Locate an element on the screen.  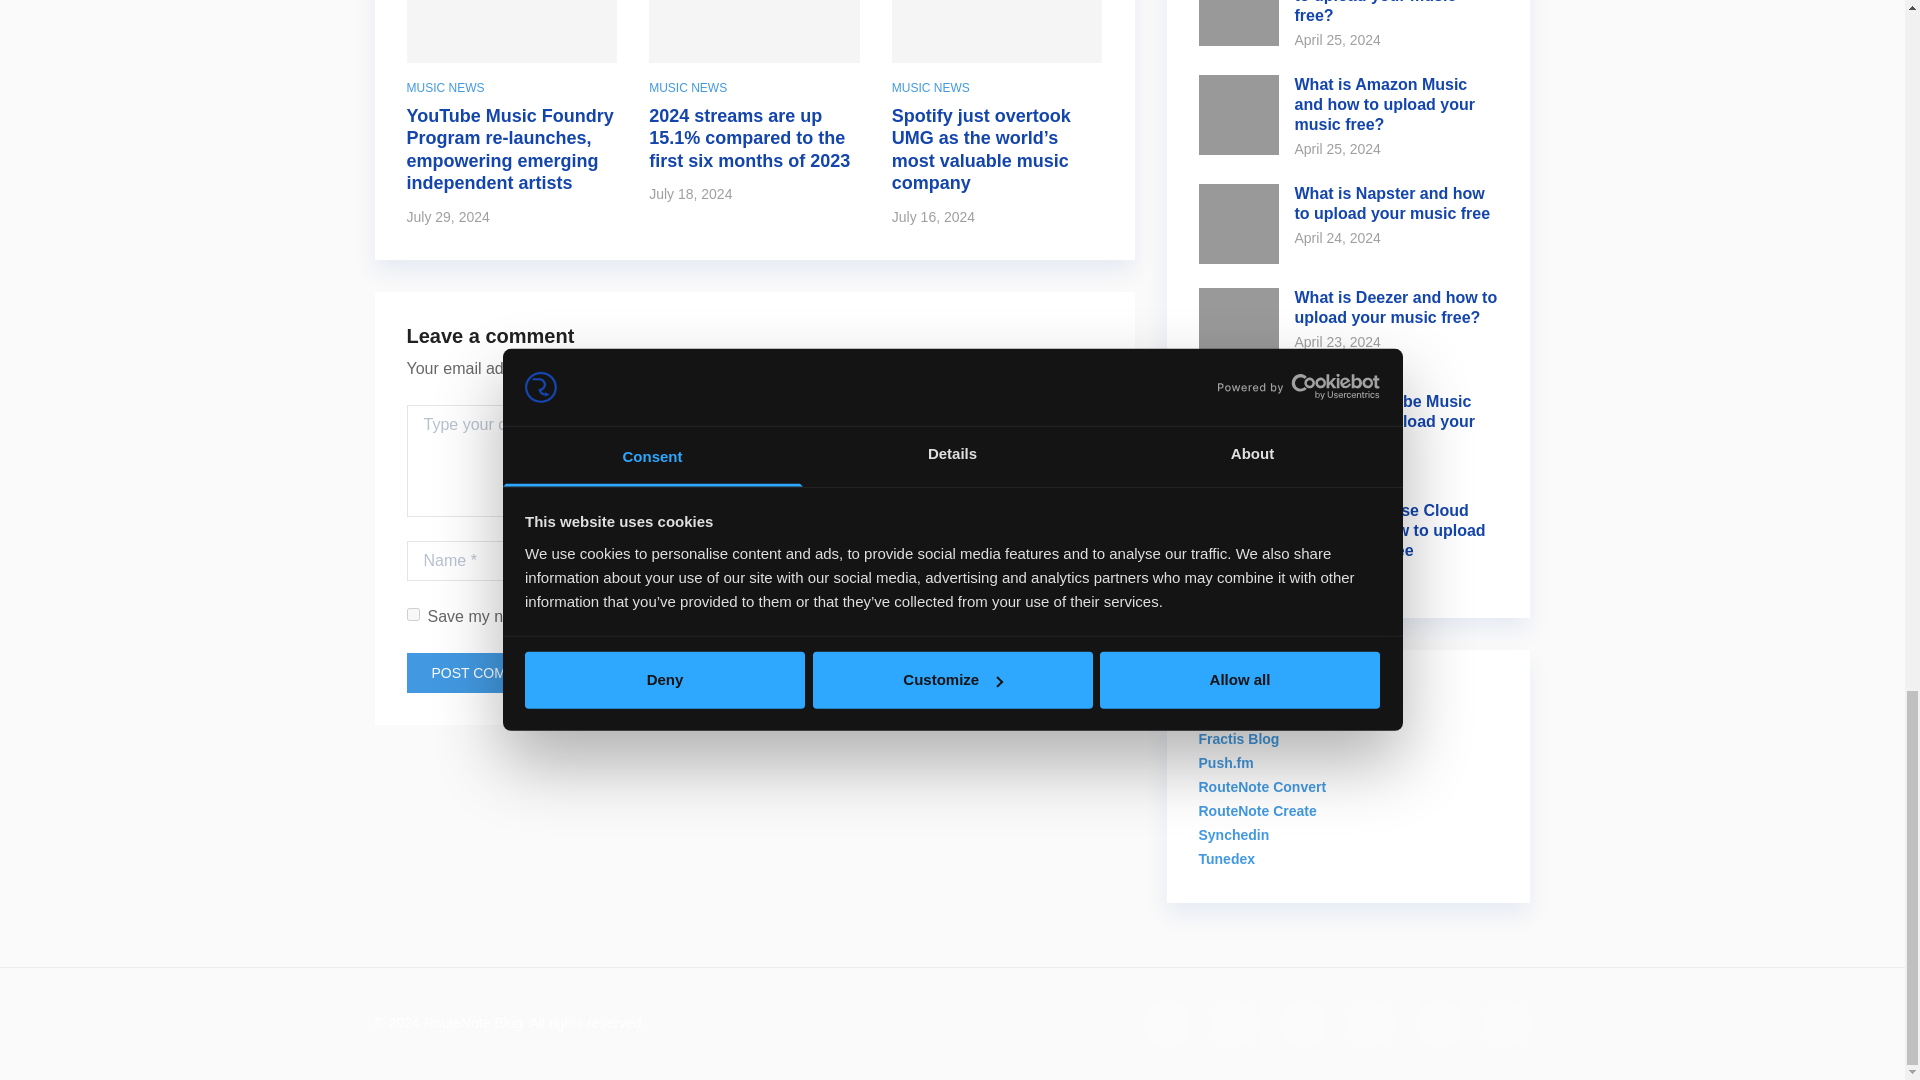
Post Comment is located at coordinates (488, 673).